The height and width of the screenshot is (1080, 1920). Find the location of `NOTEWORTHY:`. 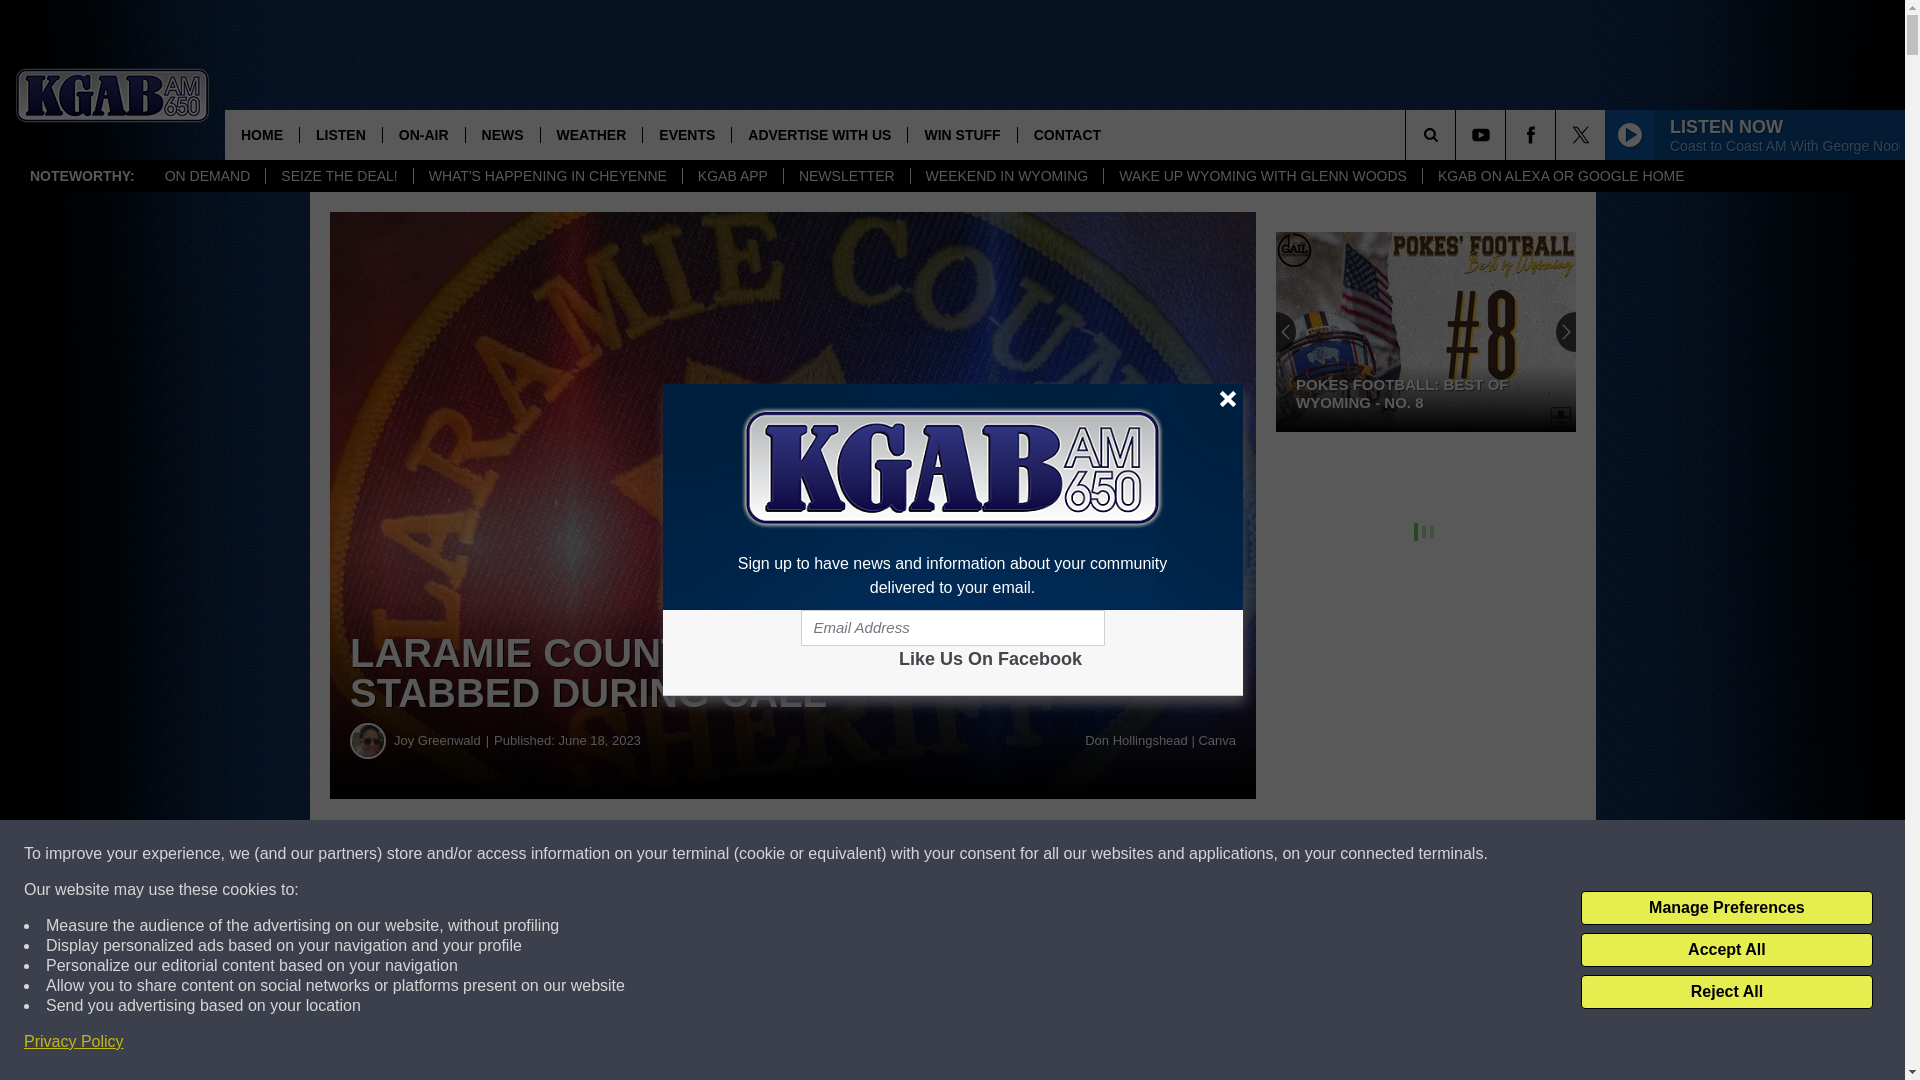

NOTEWORTHY: is located at coordinates (82, 176).